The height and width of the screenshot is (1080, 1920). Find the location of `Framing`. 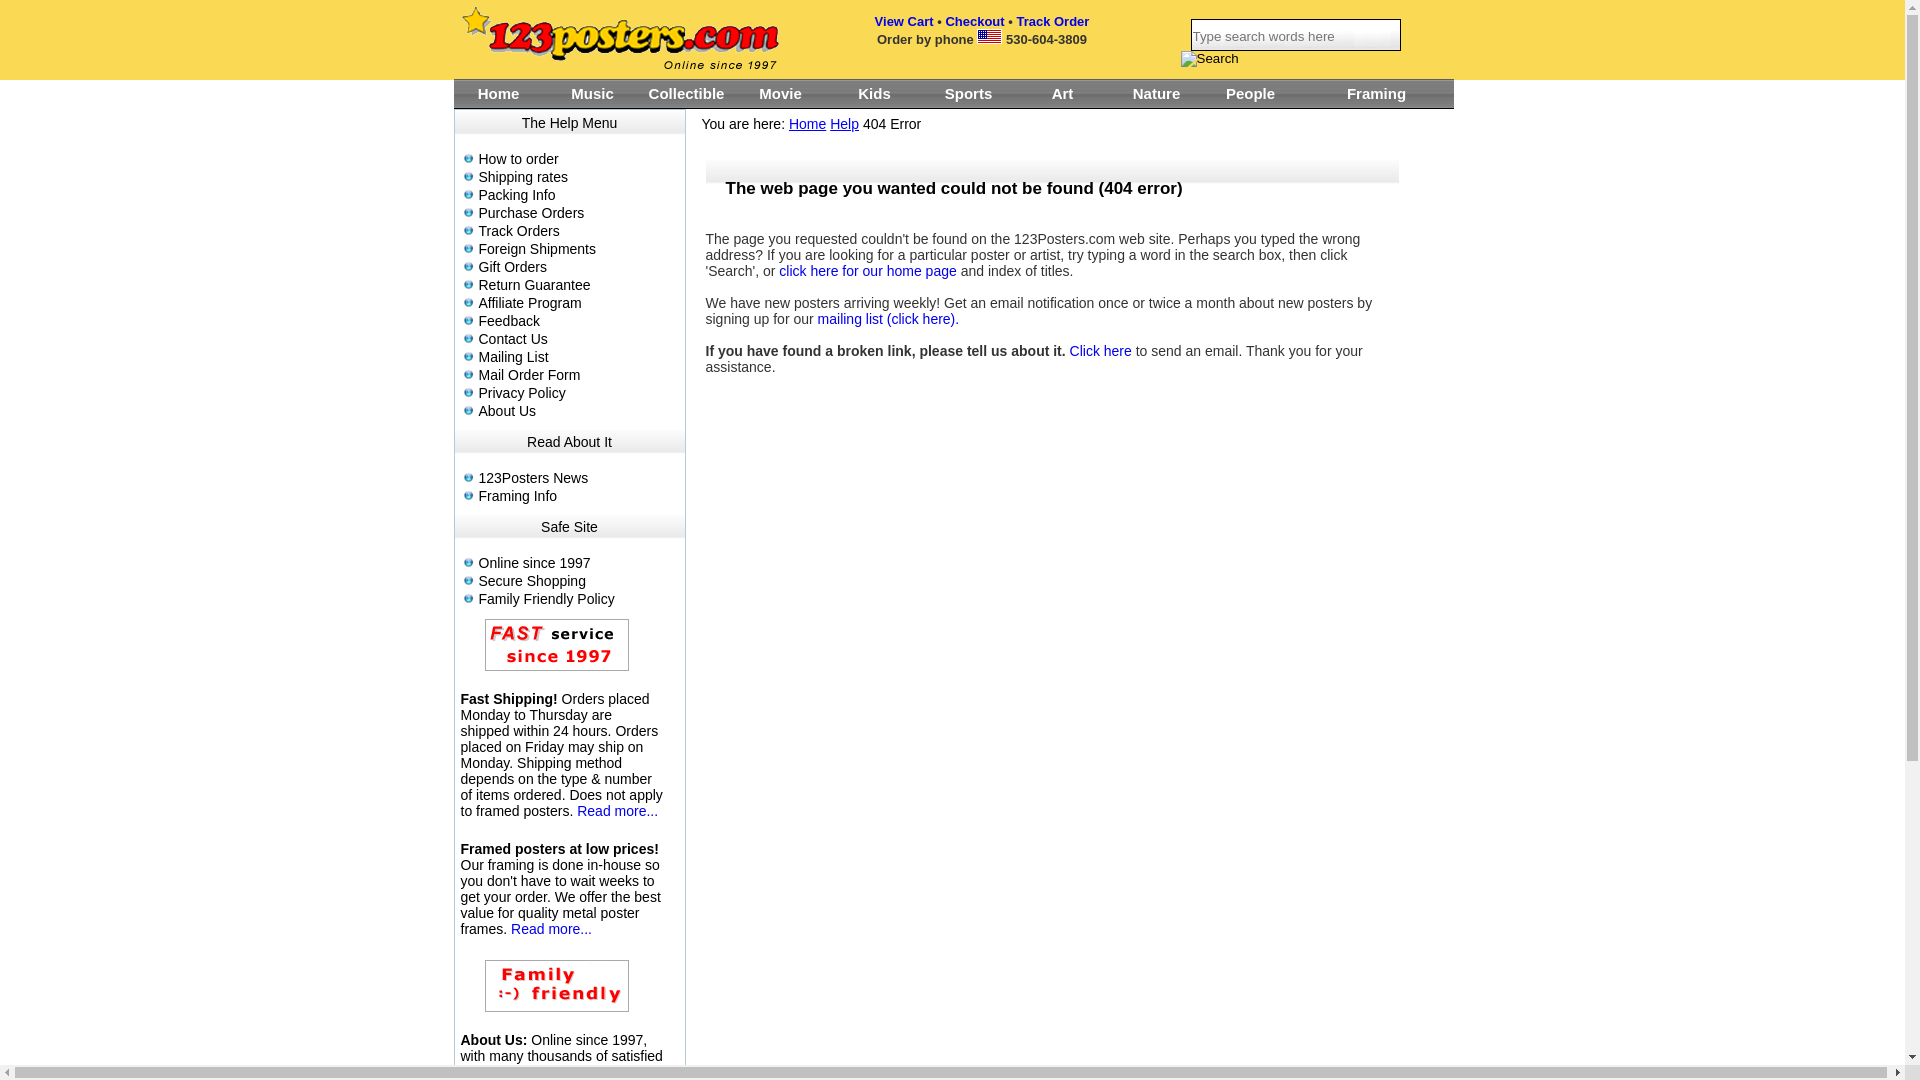

Framing is located at coordinates (1377, 94).